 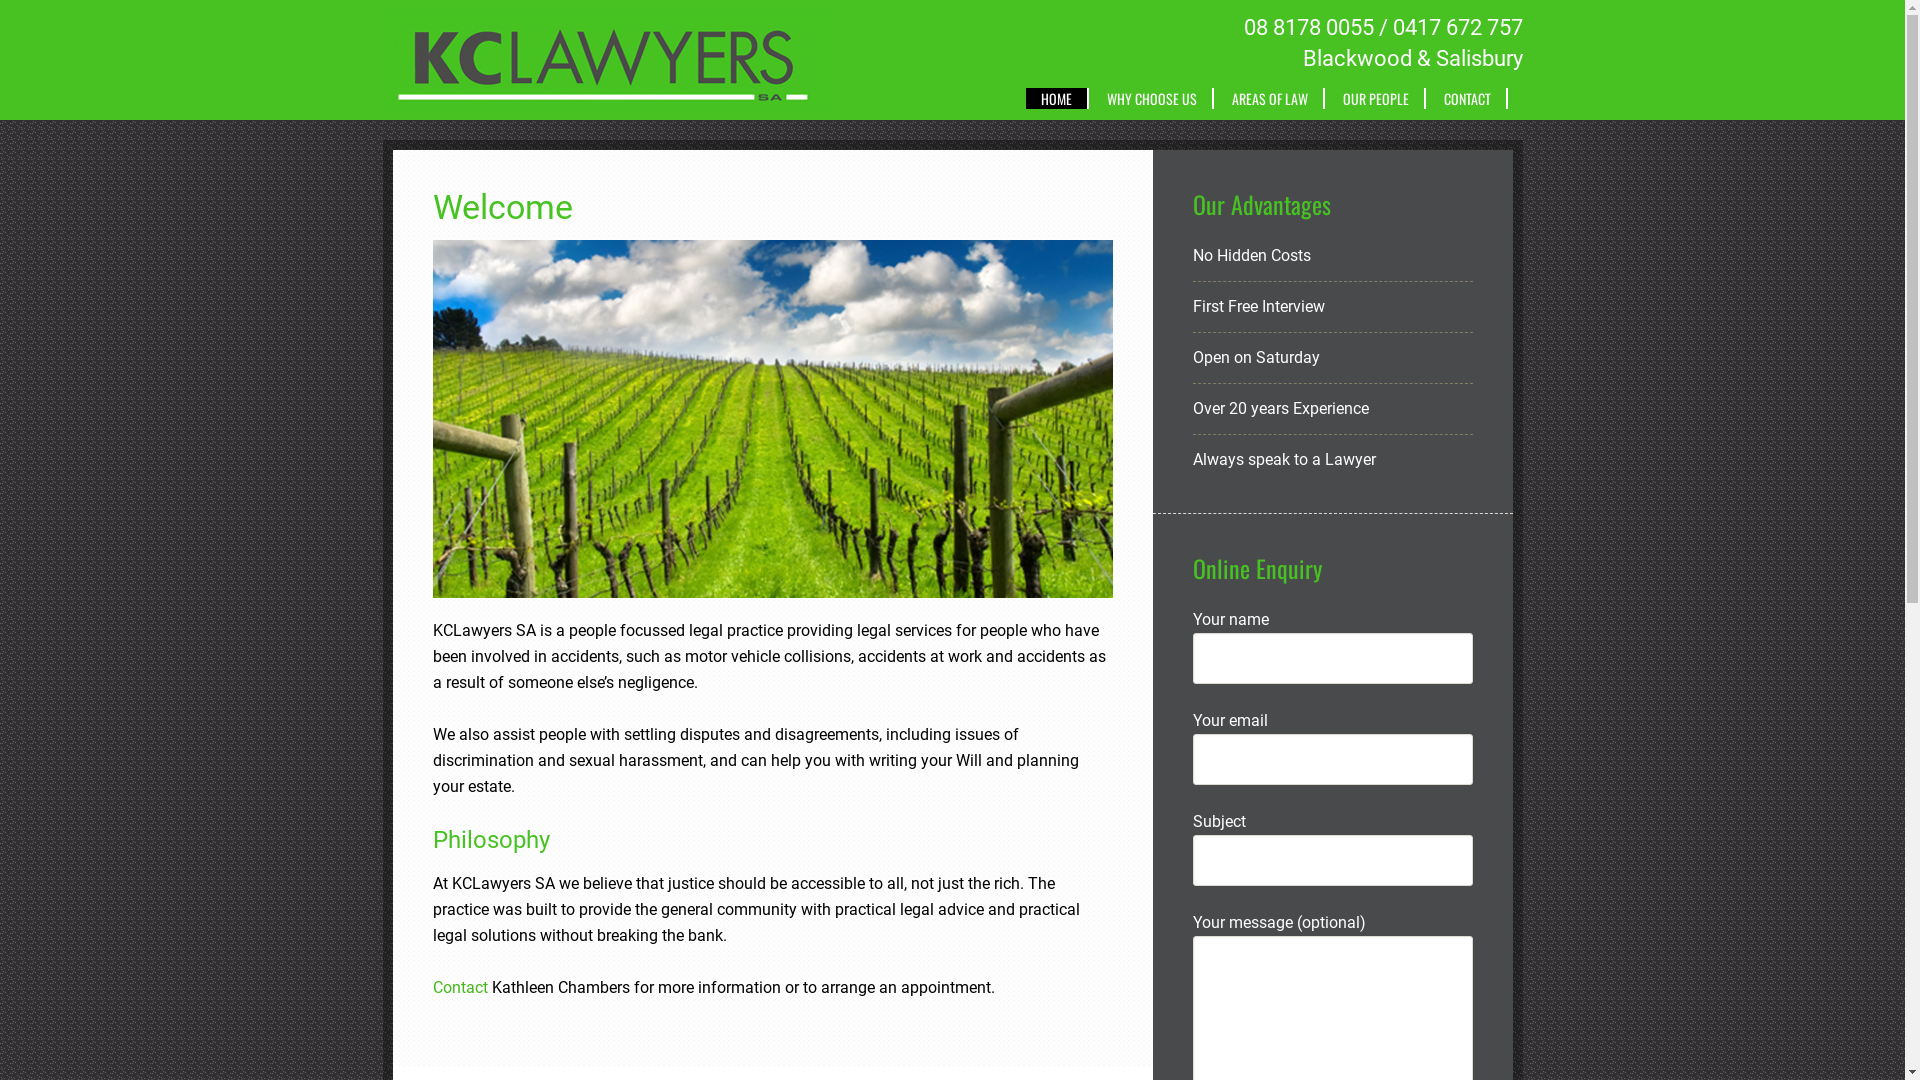 What do you see at coordinates (1058, 98) in the screenshot?
I see `HOME` at bounding box center [1058, 98].